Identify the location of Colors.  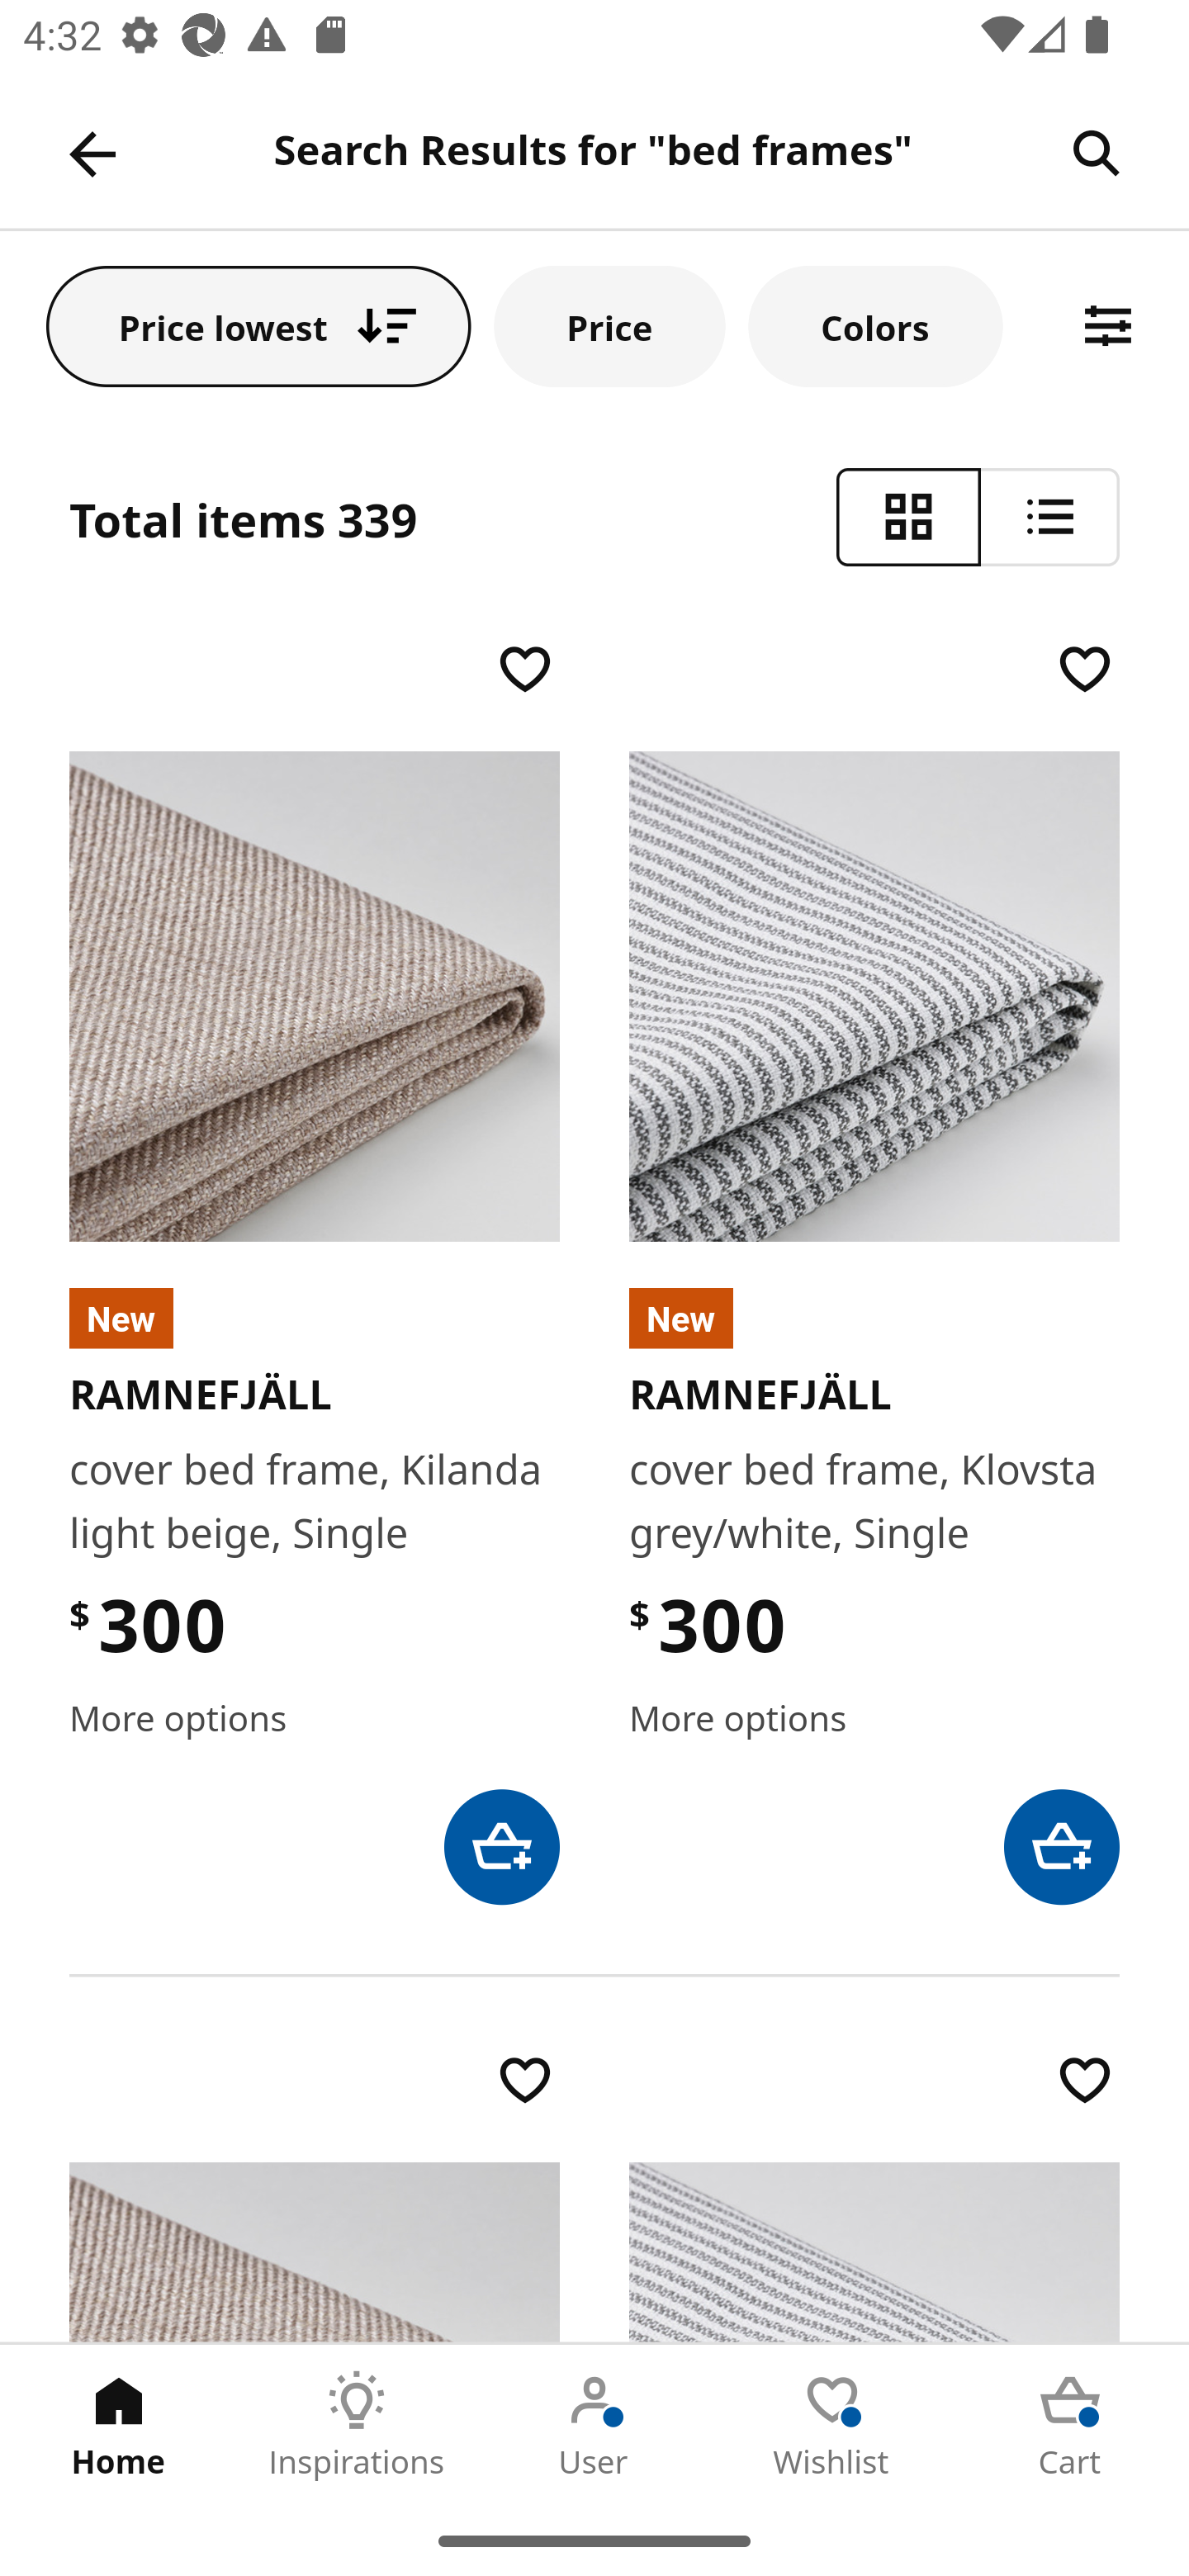
(876, 325).